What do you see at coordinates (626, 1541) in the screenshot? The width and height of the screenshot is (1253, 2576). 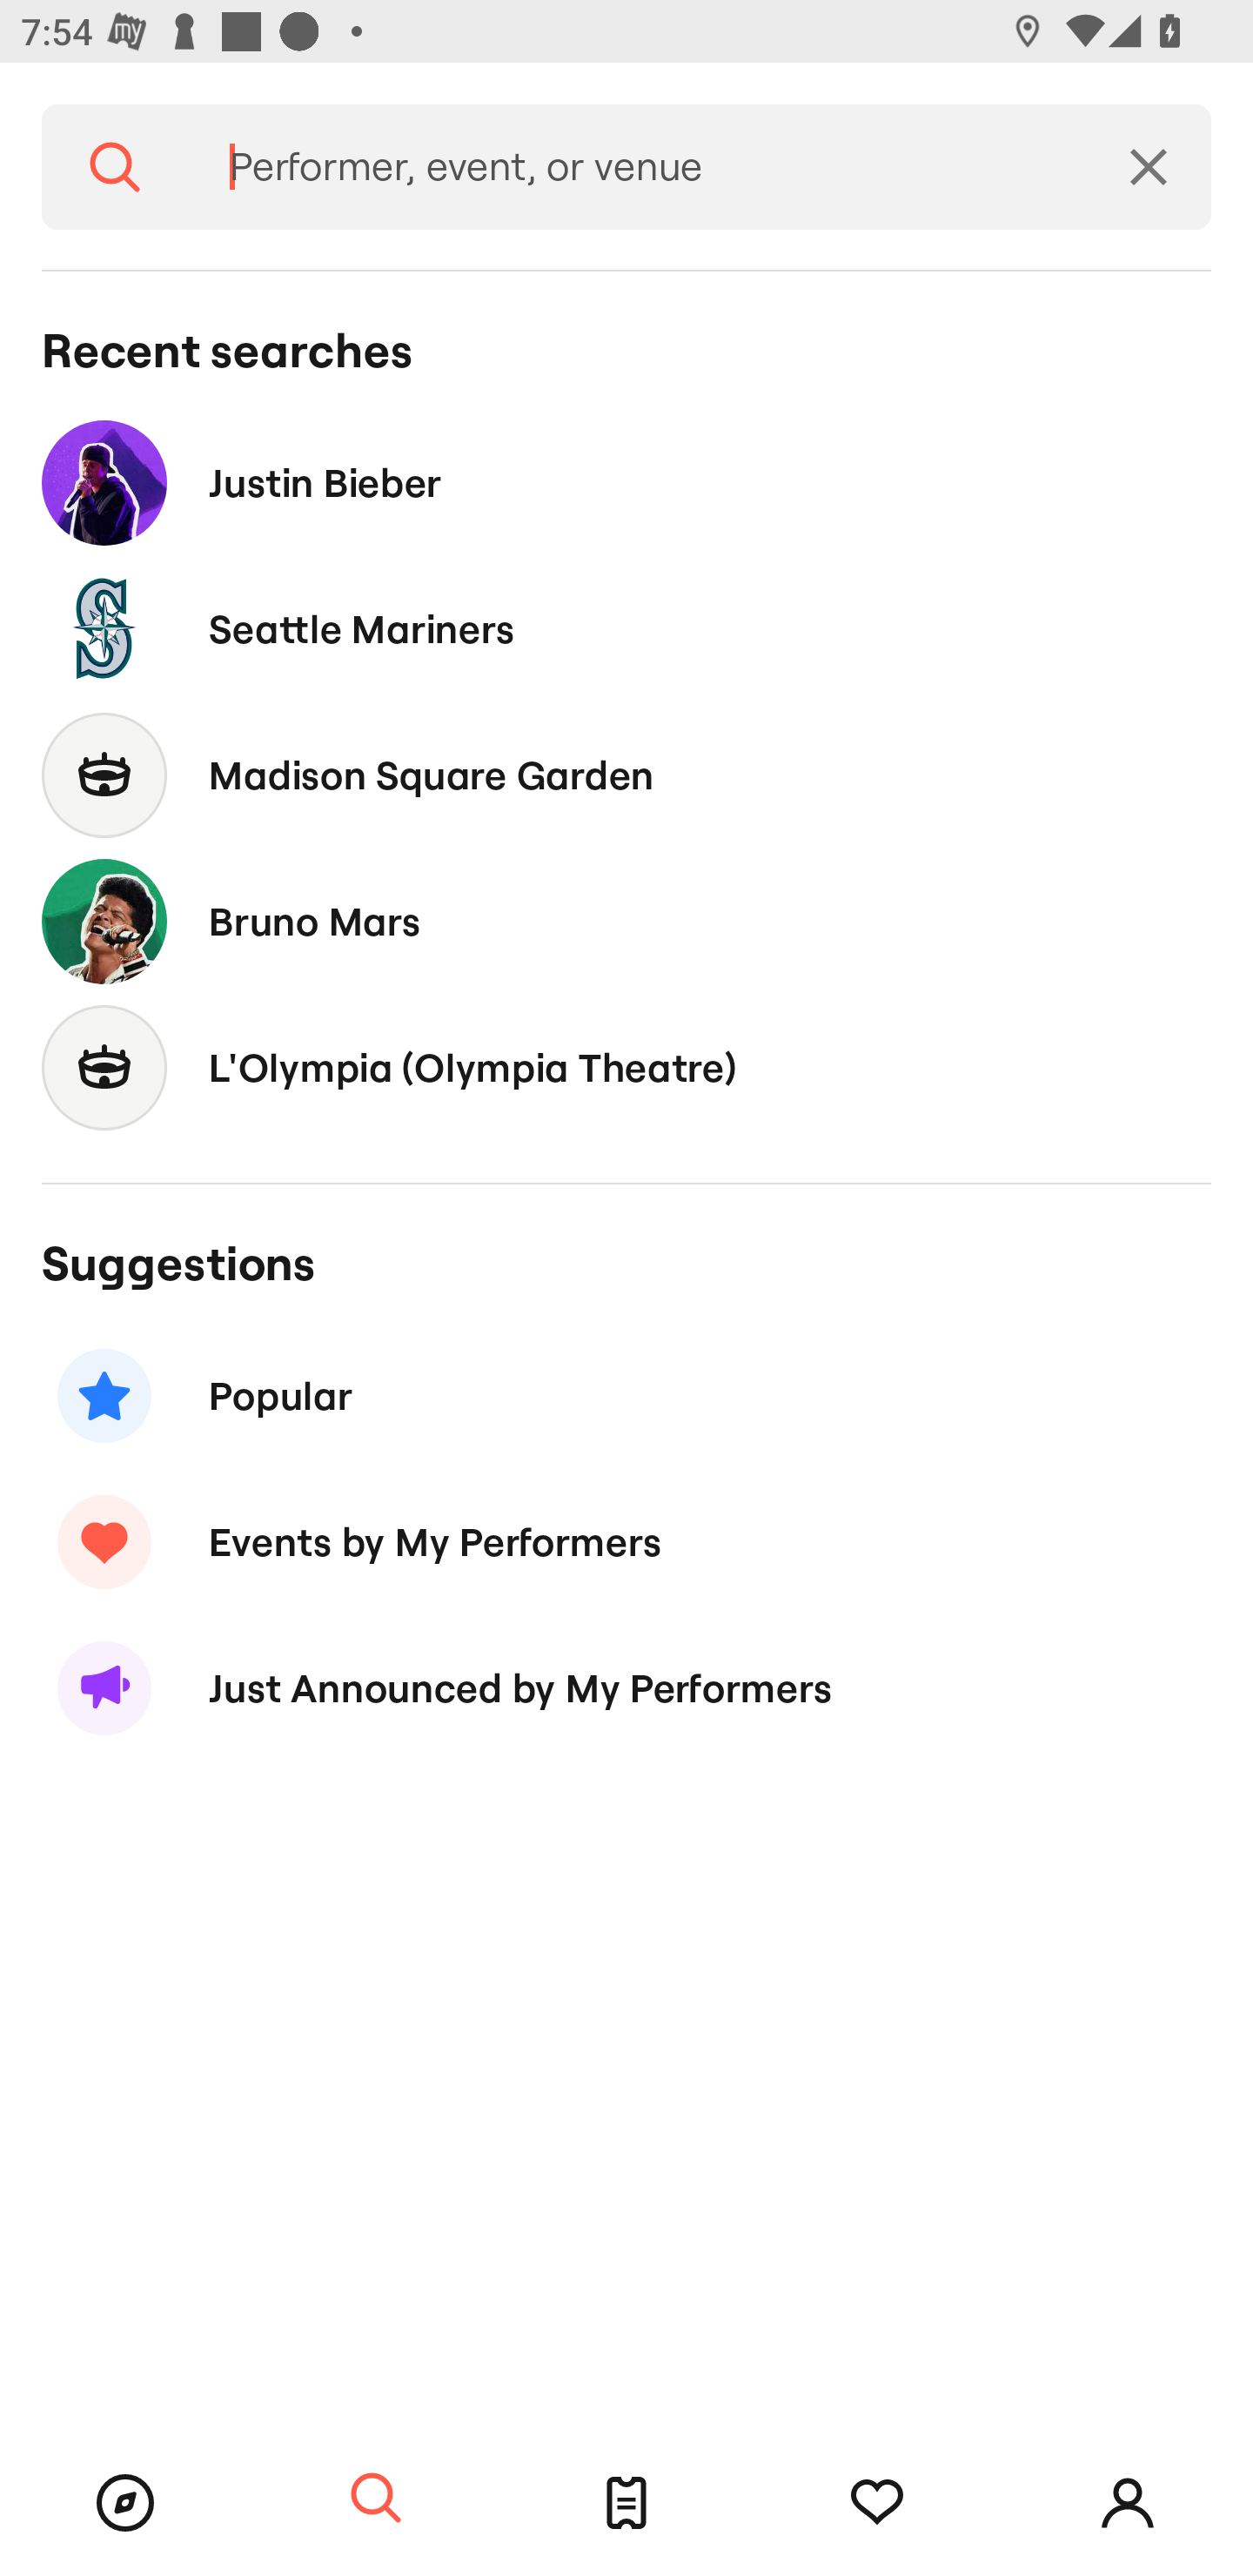 I see `Events by My Performers` at bounding box center [626, 1541].